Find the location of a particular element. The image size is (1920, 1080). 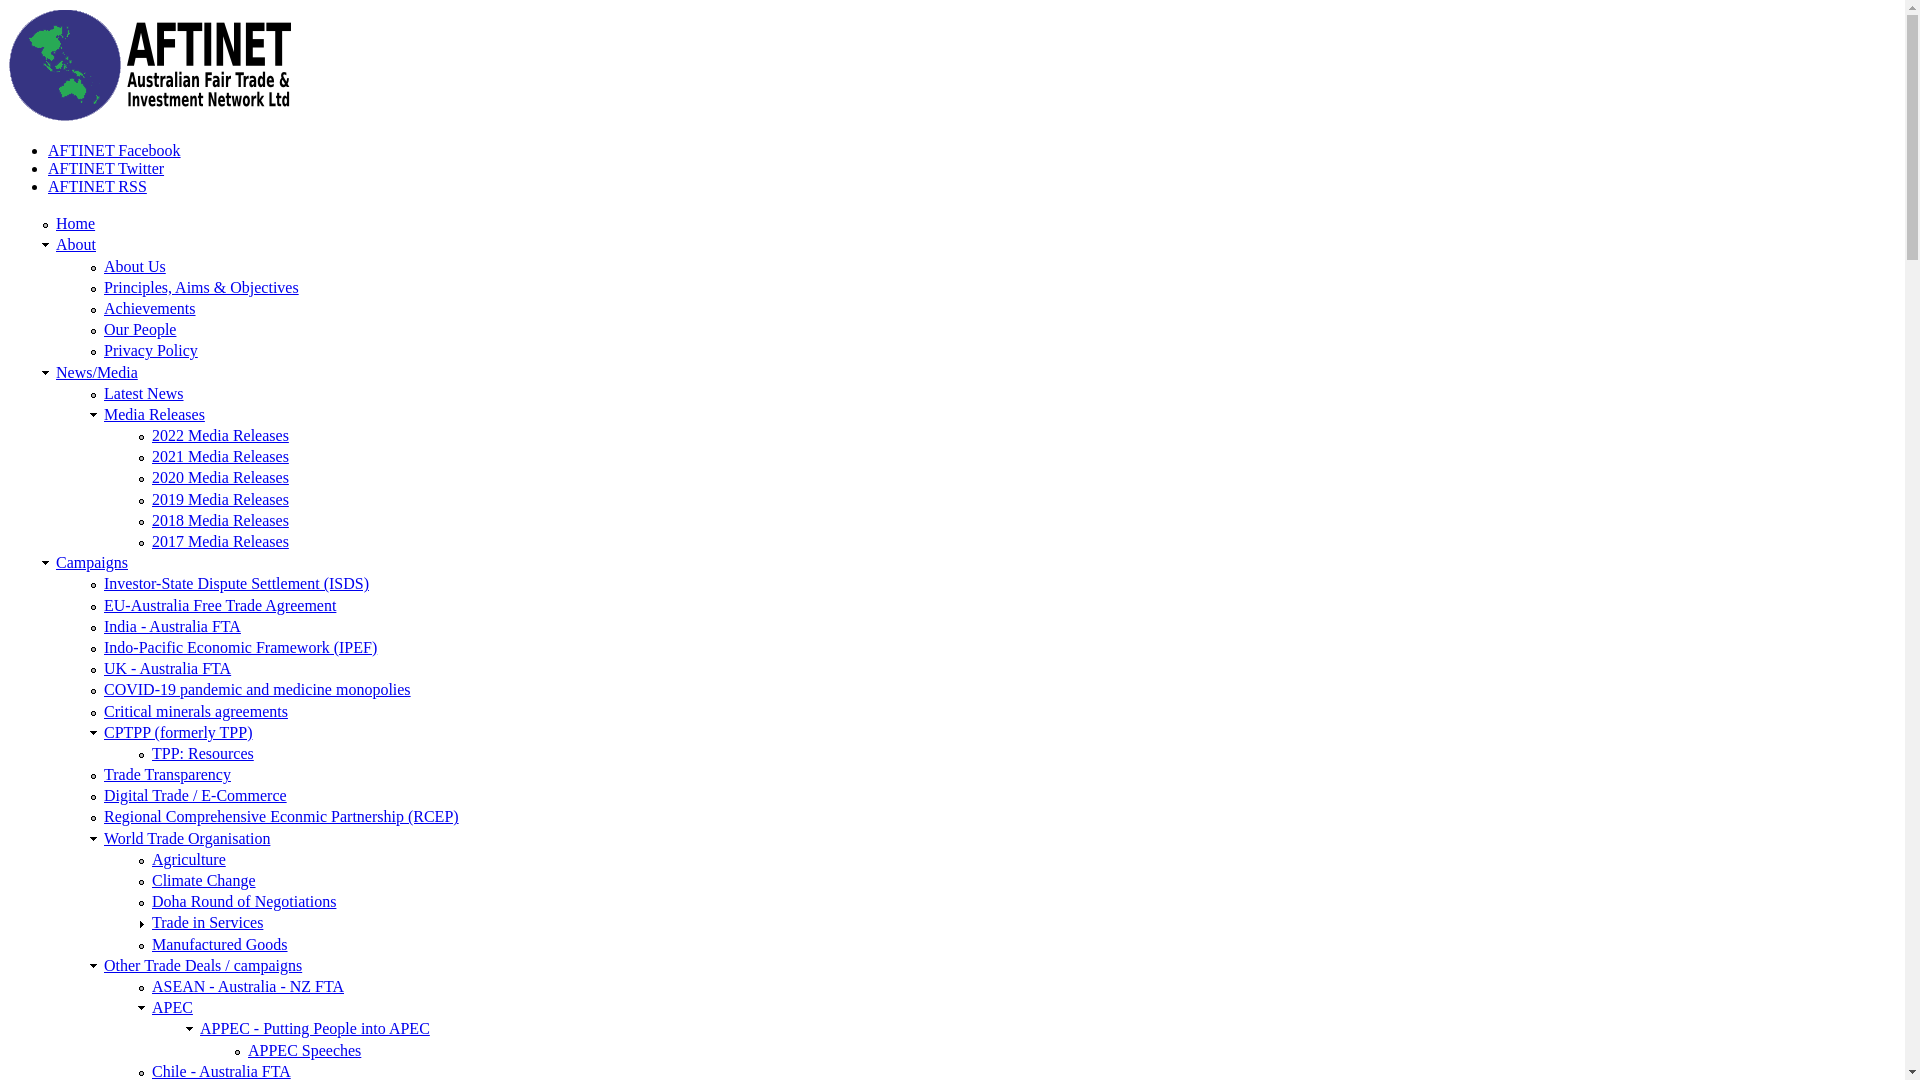

About is located at coordinates (76, 244).